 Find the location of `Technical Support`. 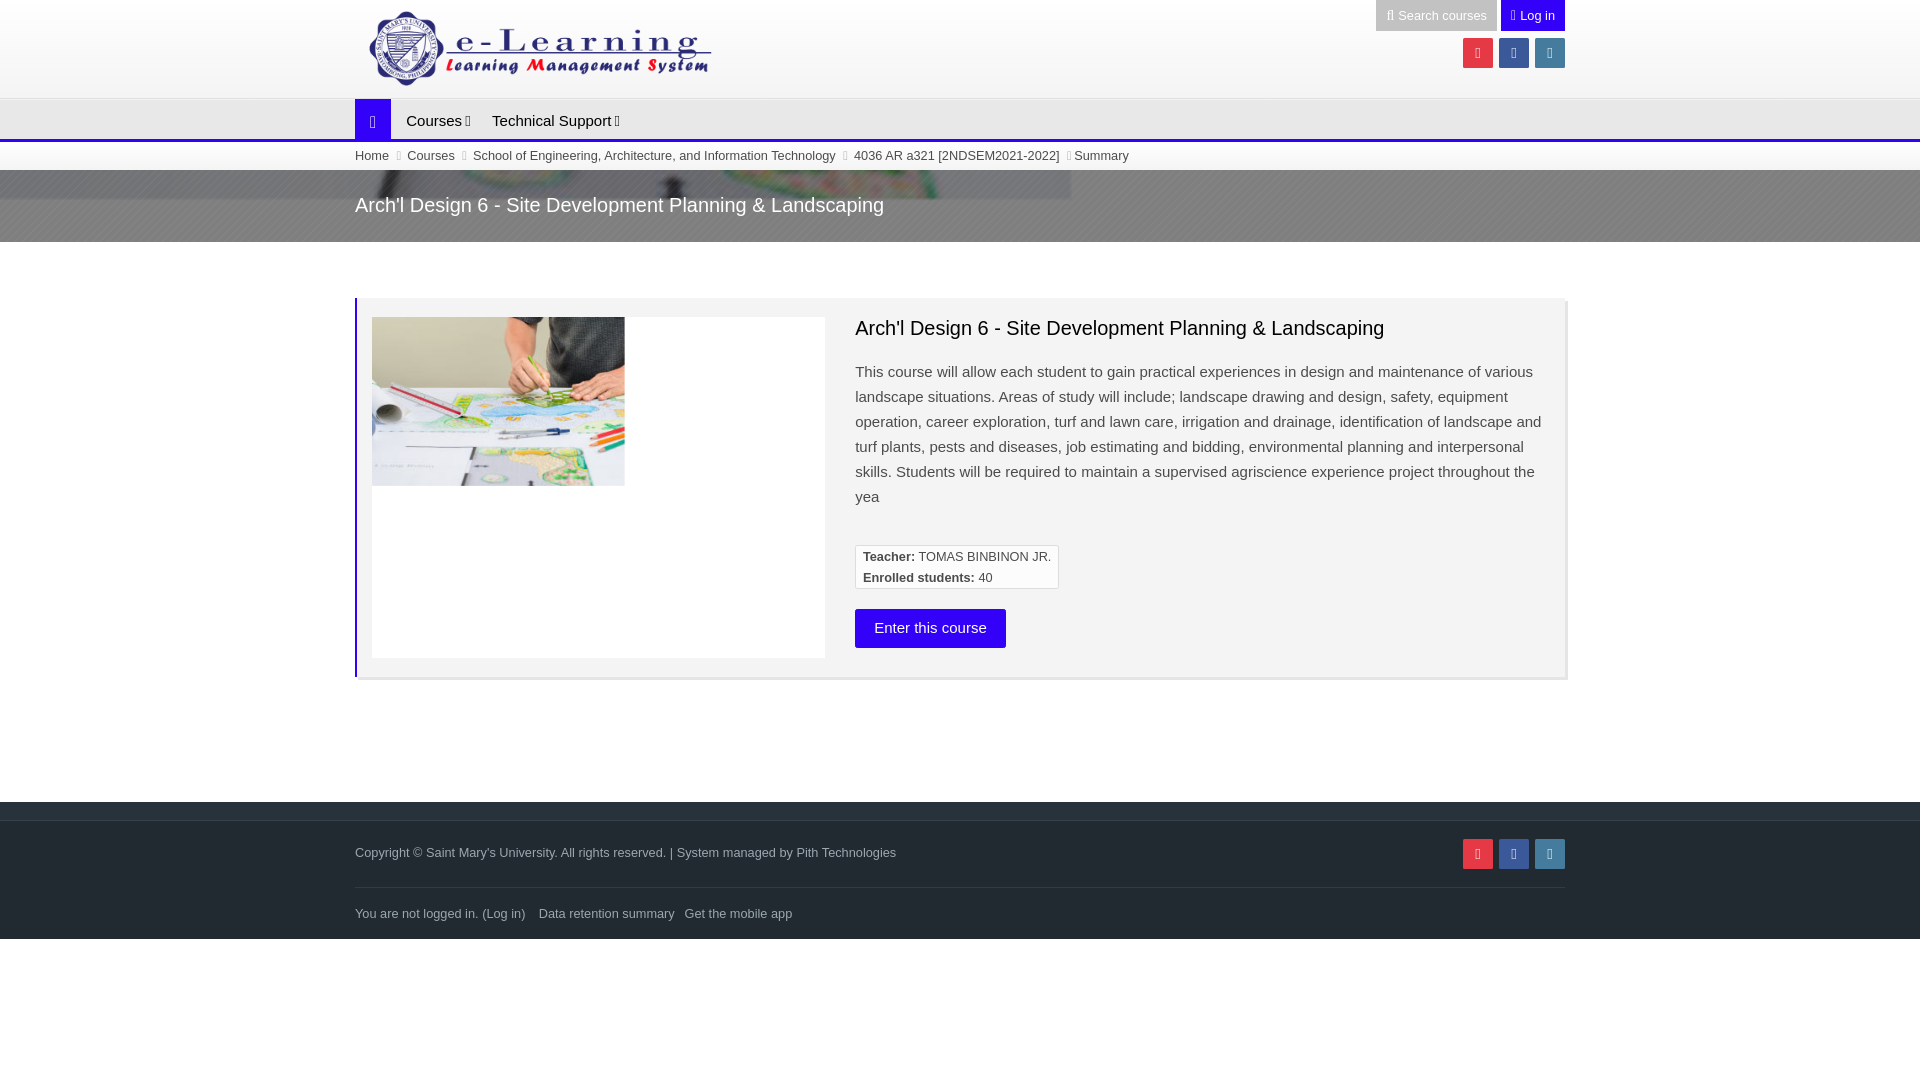

Technical Support is located at coordinates (550, 120).